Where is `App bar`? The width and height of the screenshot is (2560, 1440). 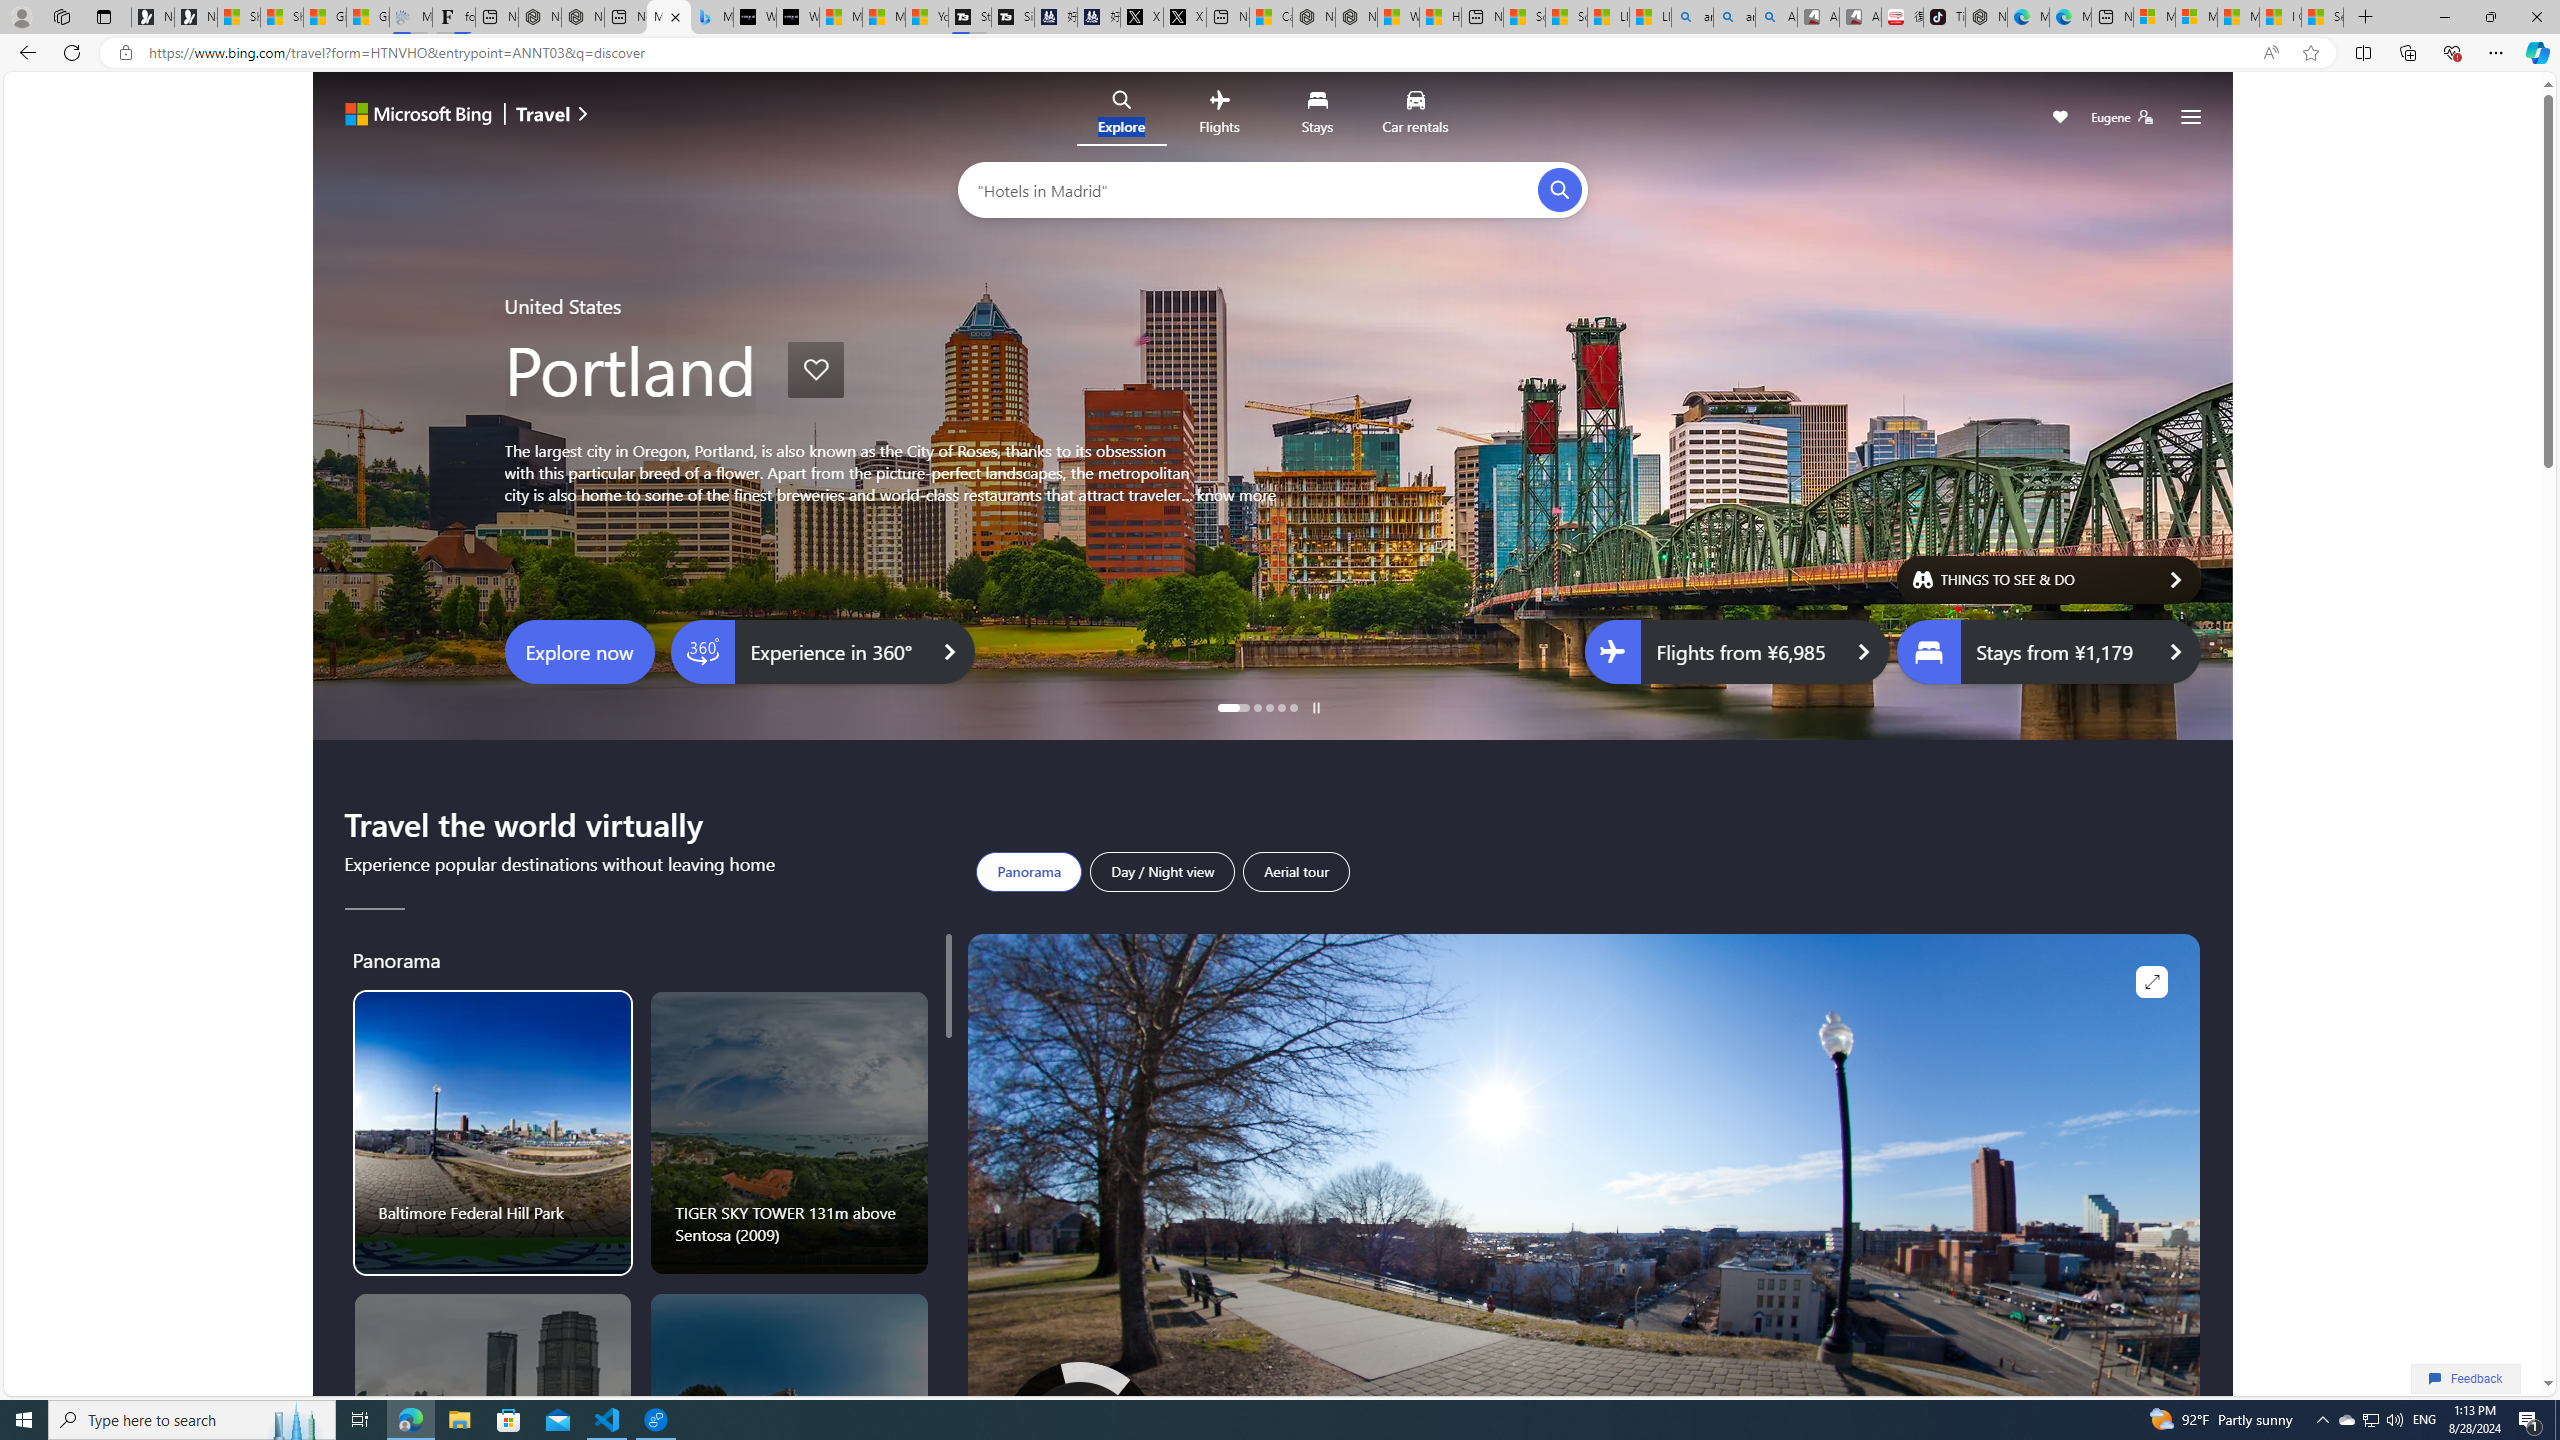 App bar is located at coordinates (1280, 53).